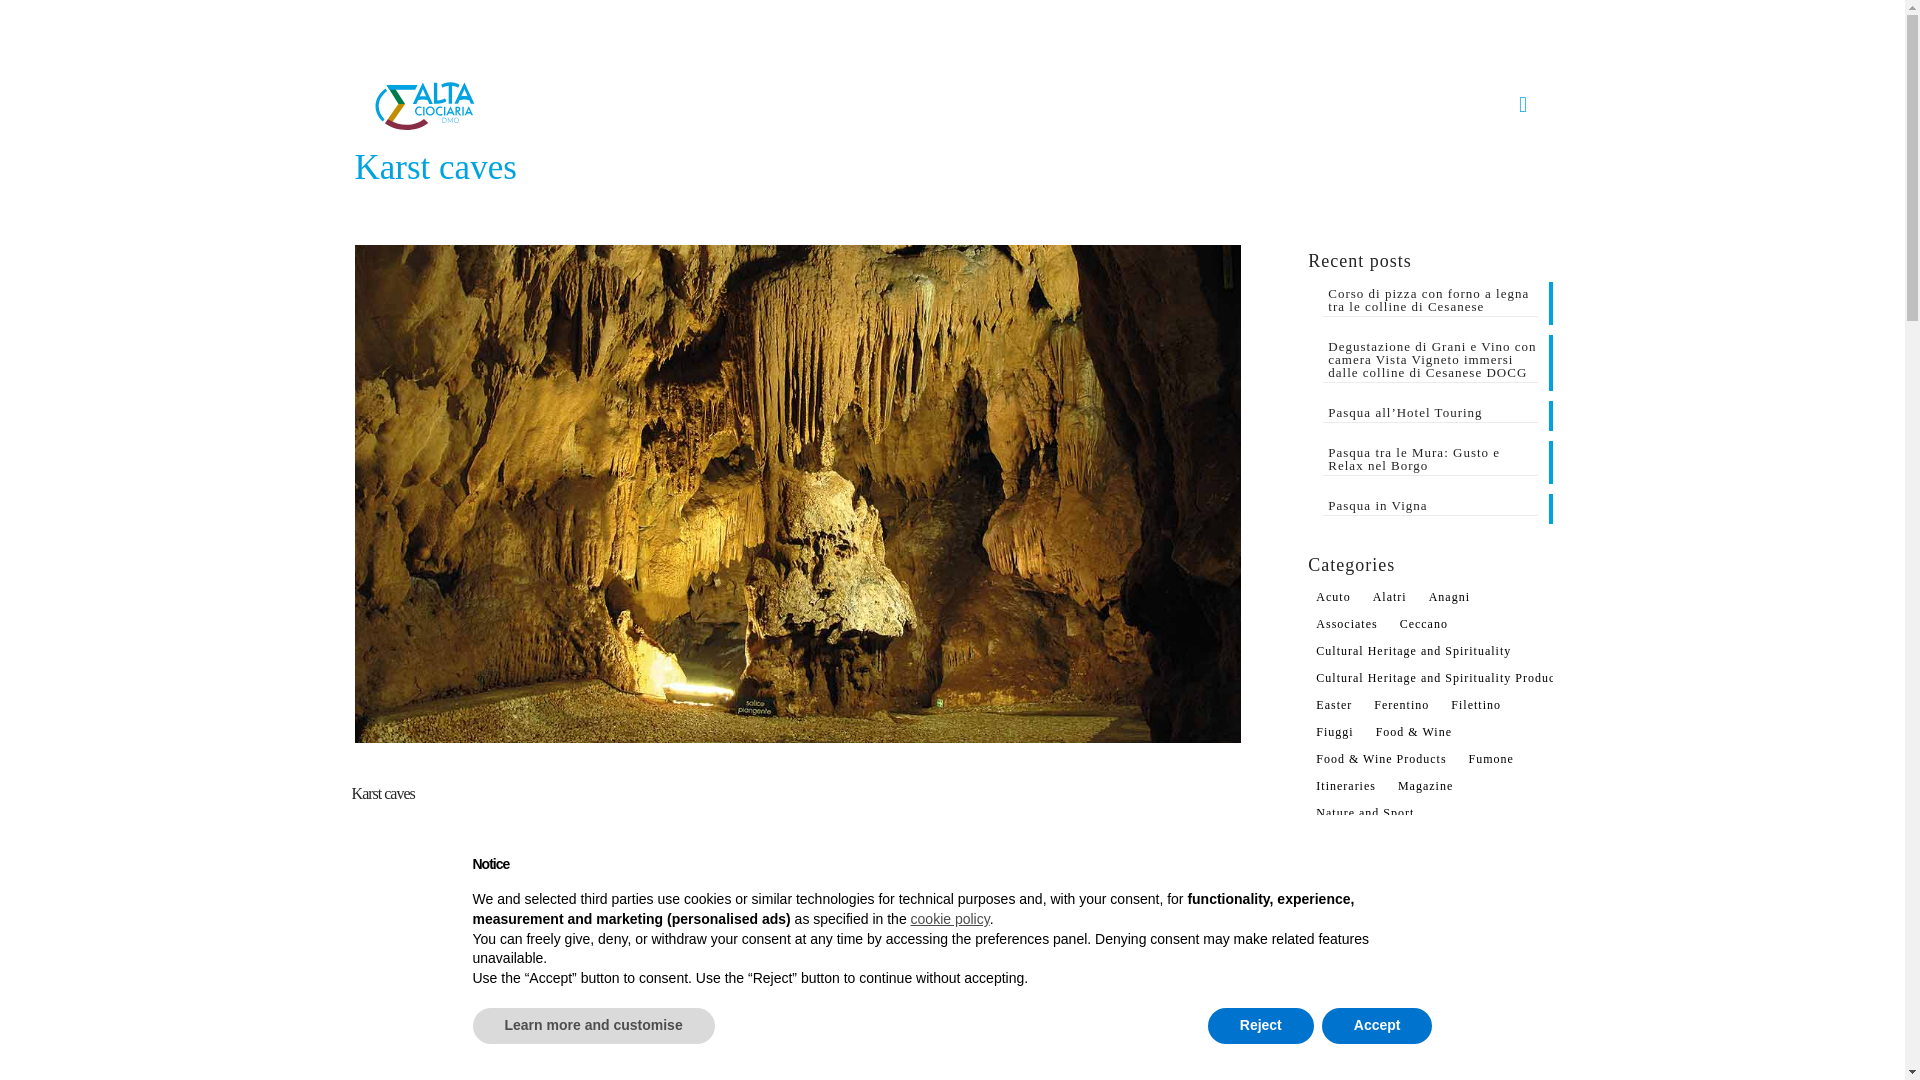 The height and width of the screenshot is (1080, 1920). I want to click on Associates, so click(1346, 624).